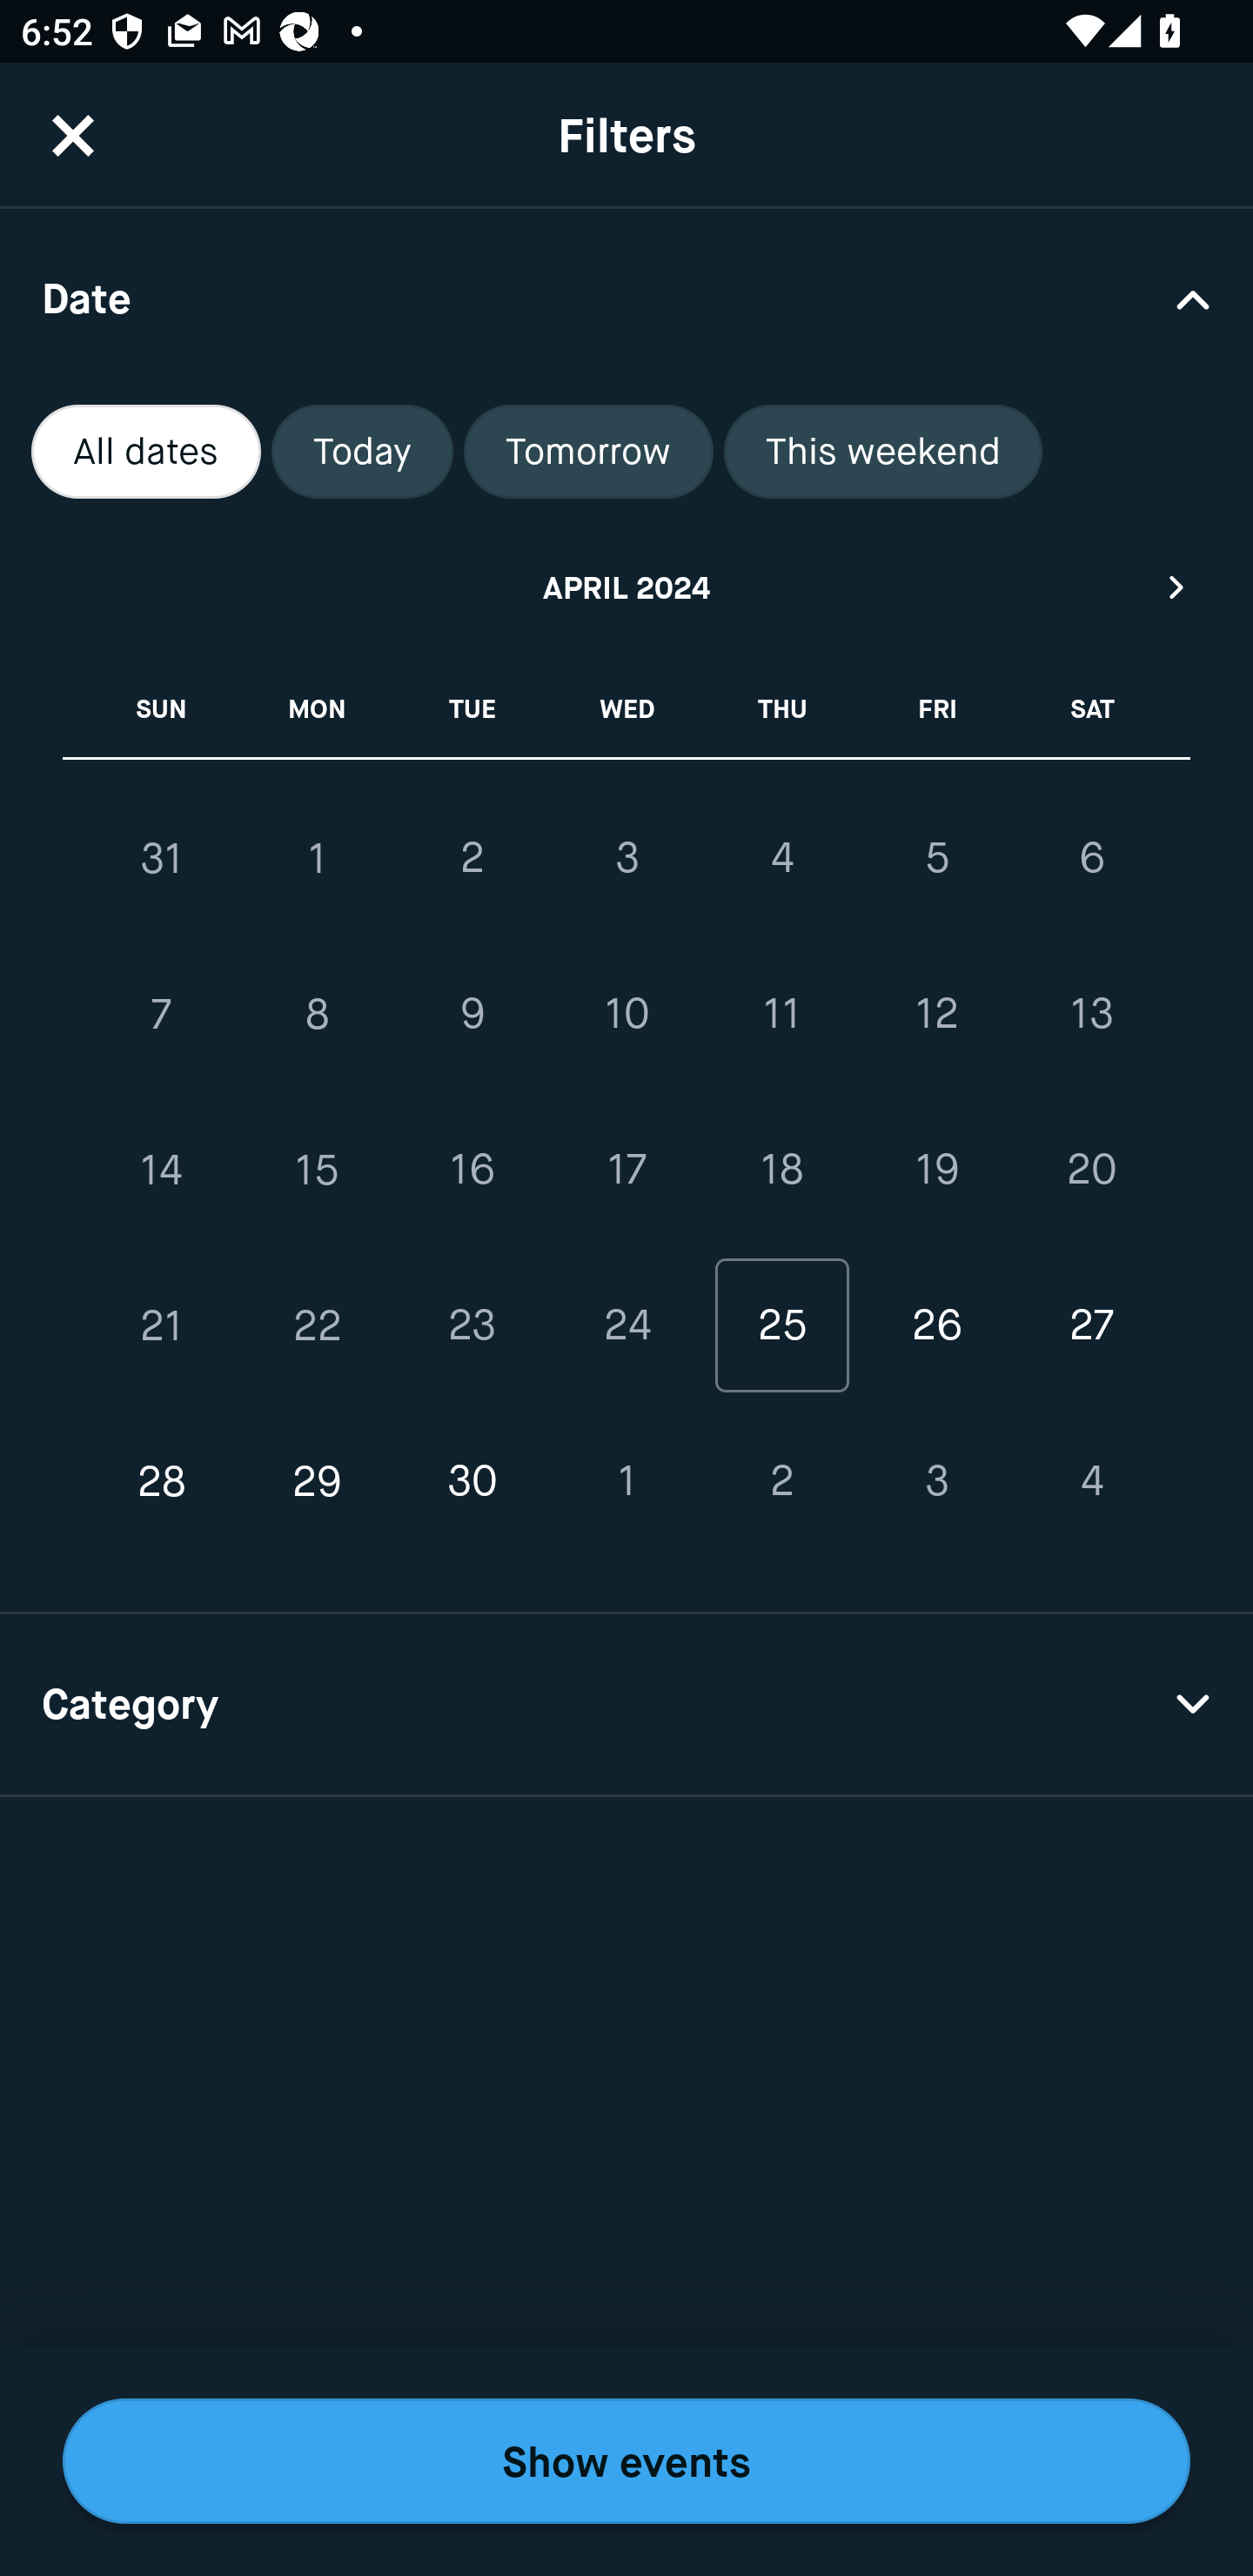 This screenshot has width=1253, height=2576. Describe the element at coordinates (626, 2461) in the screenshot. I see `Show events` at that location.